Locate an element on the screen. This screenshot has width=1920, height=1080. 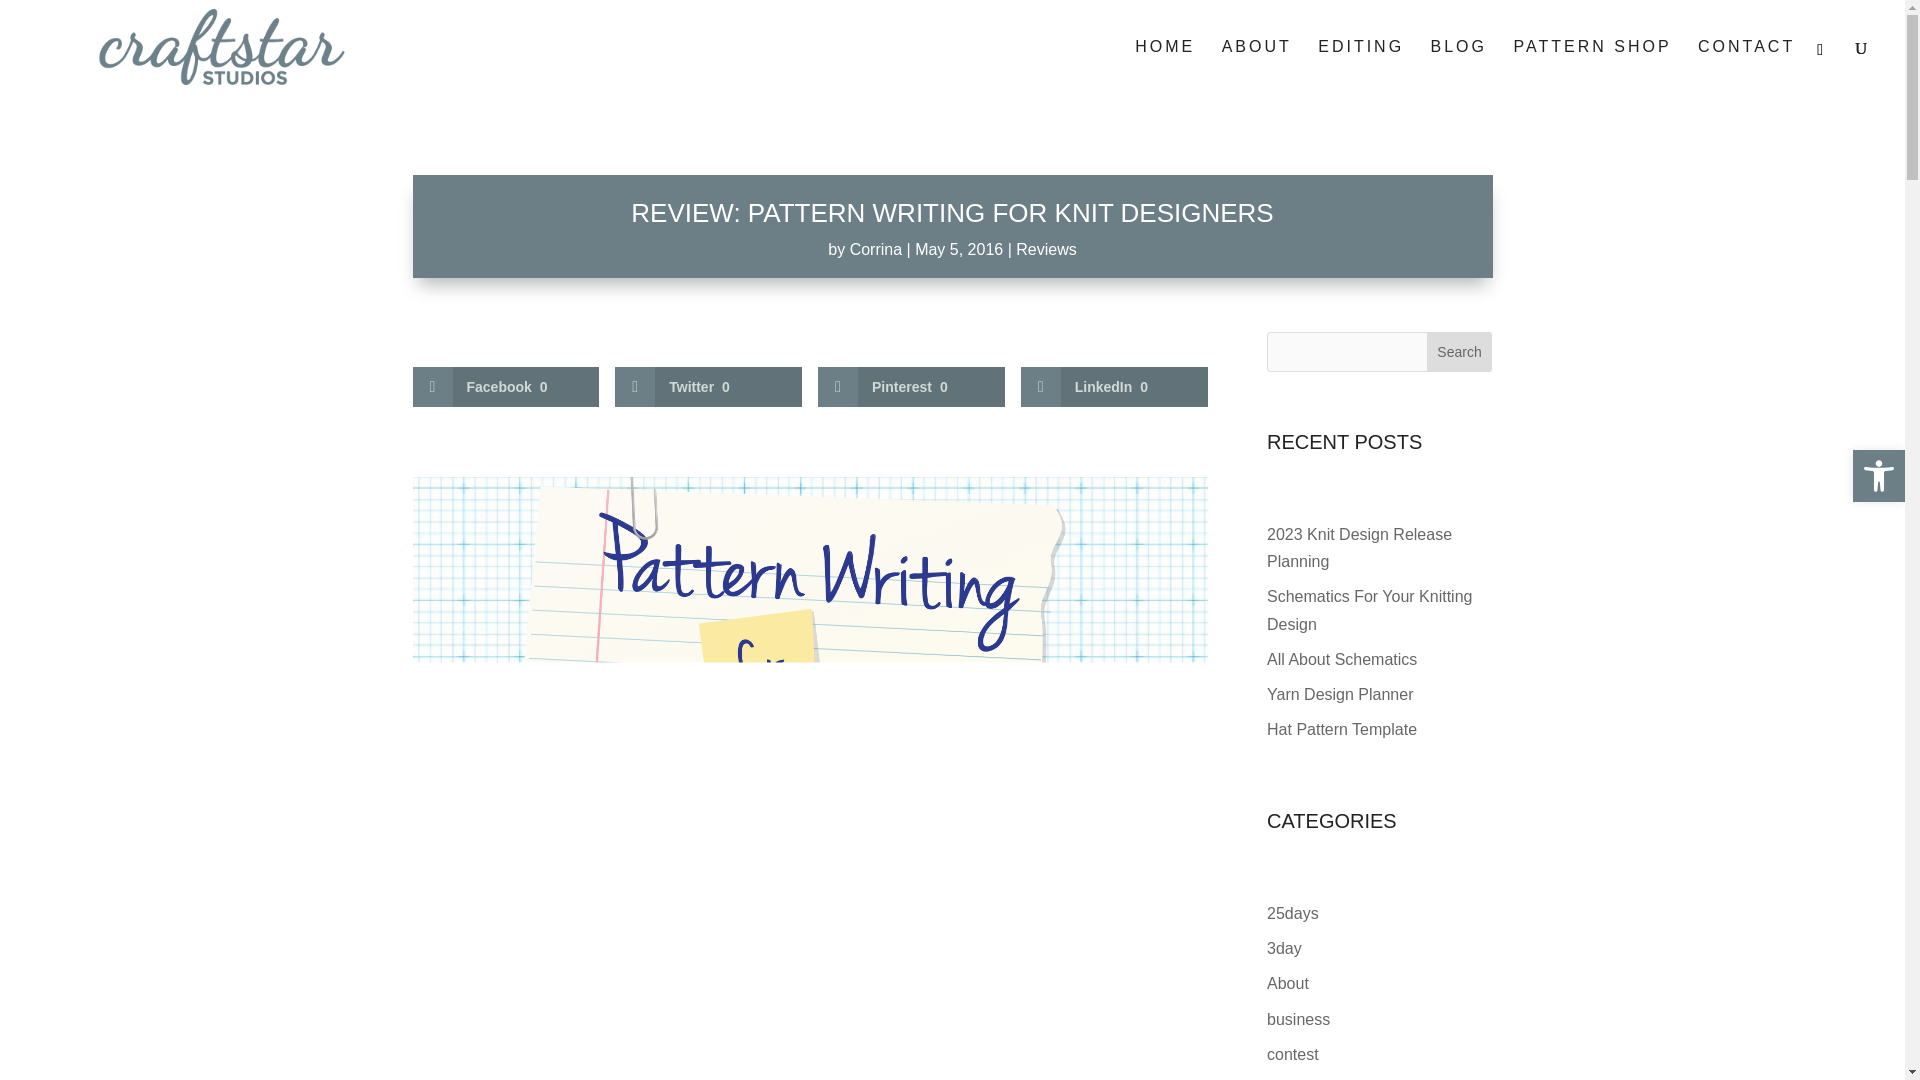
LinkedIn 0 is located at coordinates (1114, 387).